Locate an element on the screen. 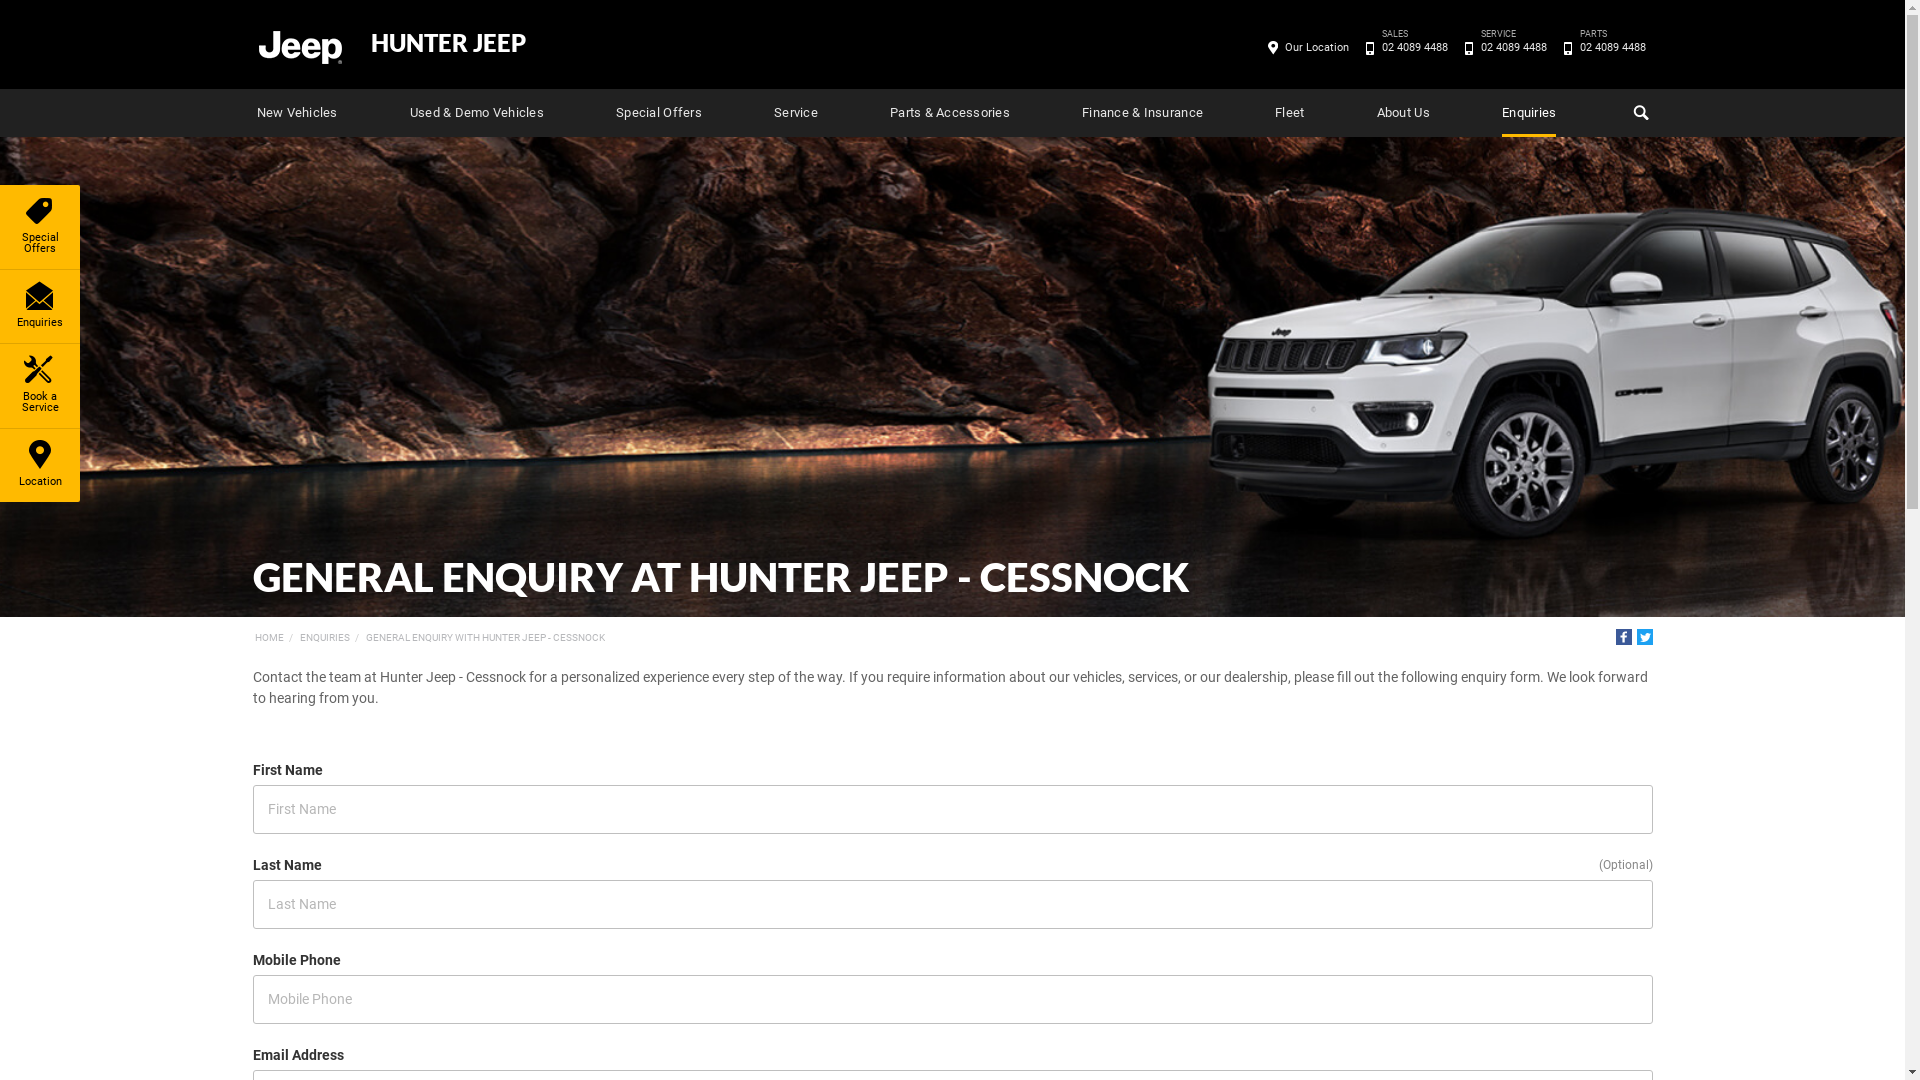 The image size is (1920, 1080). Parts & Accessories is located at coordinates (950, 113).